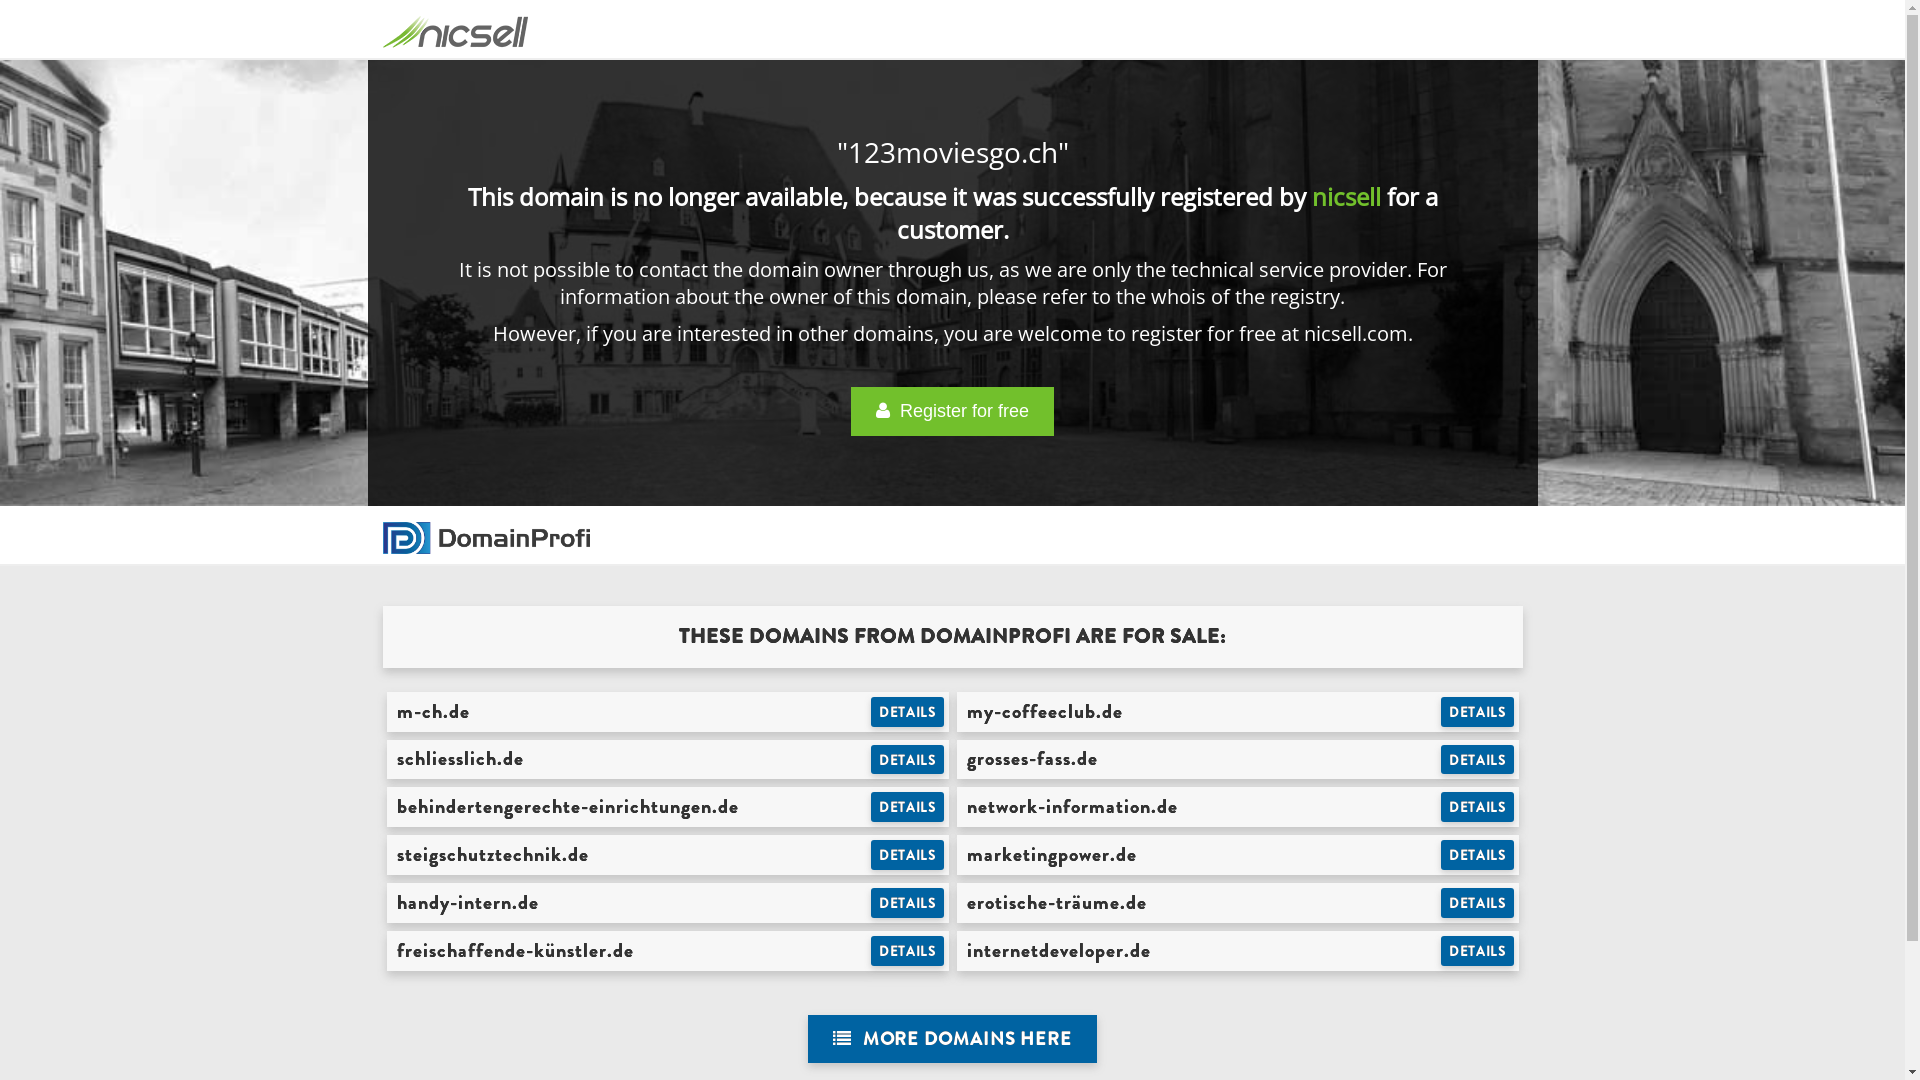 The height and width of the screenshot is (1080, 1920). What do you see at coordinates (1478, 712) in the screenshot?
I see `DETAILS` at bounding box center [1478, 712].